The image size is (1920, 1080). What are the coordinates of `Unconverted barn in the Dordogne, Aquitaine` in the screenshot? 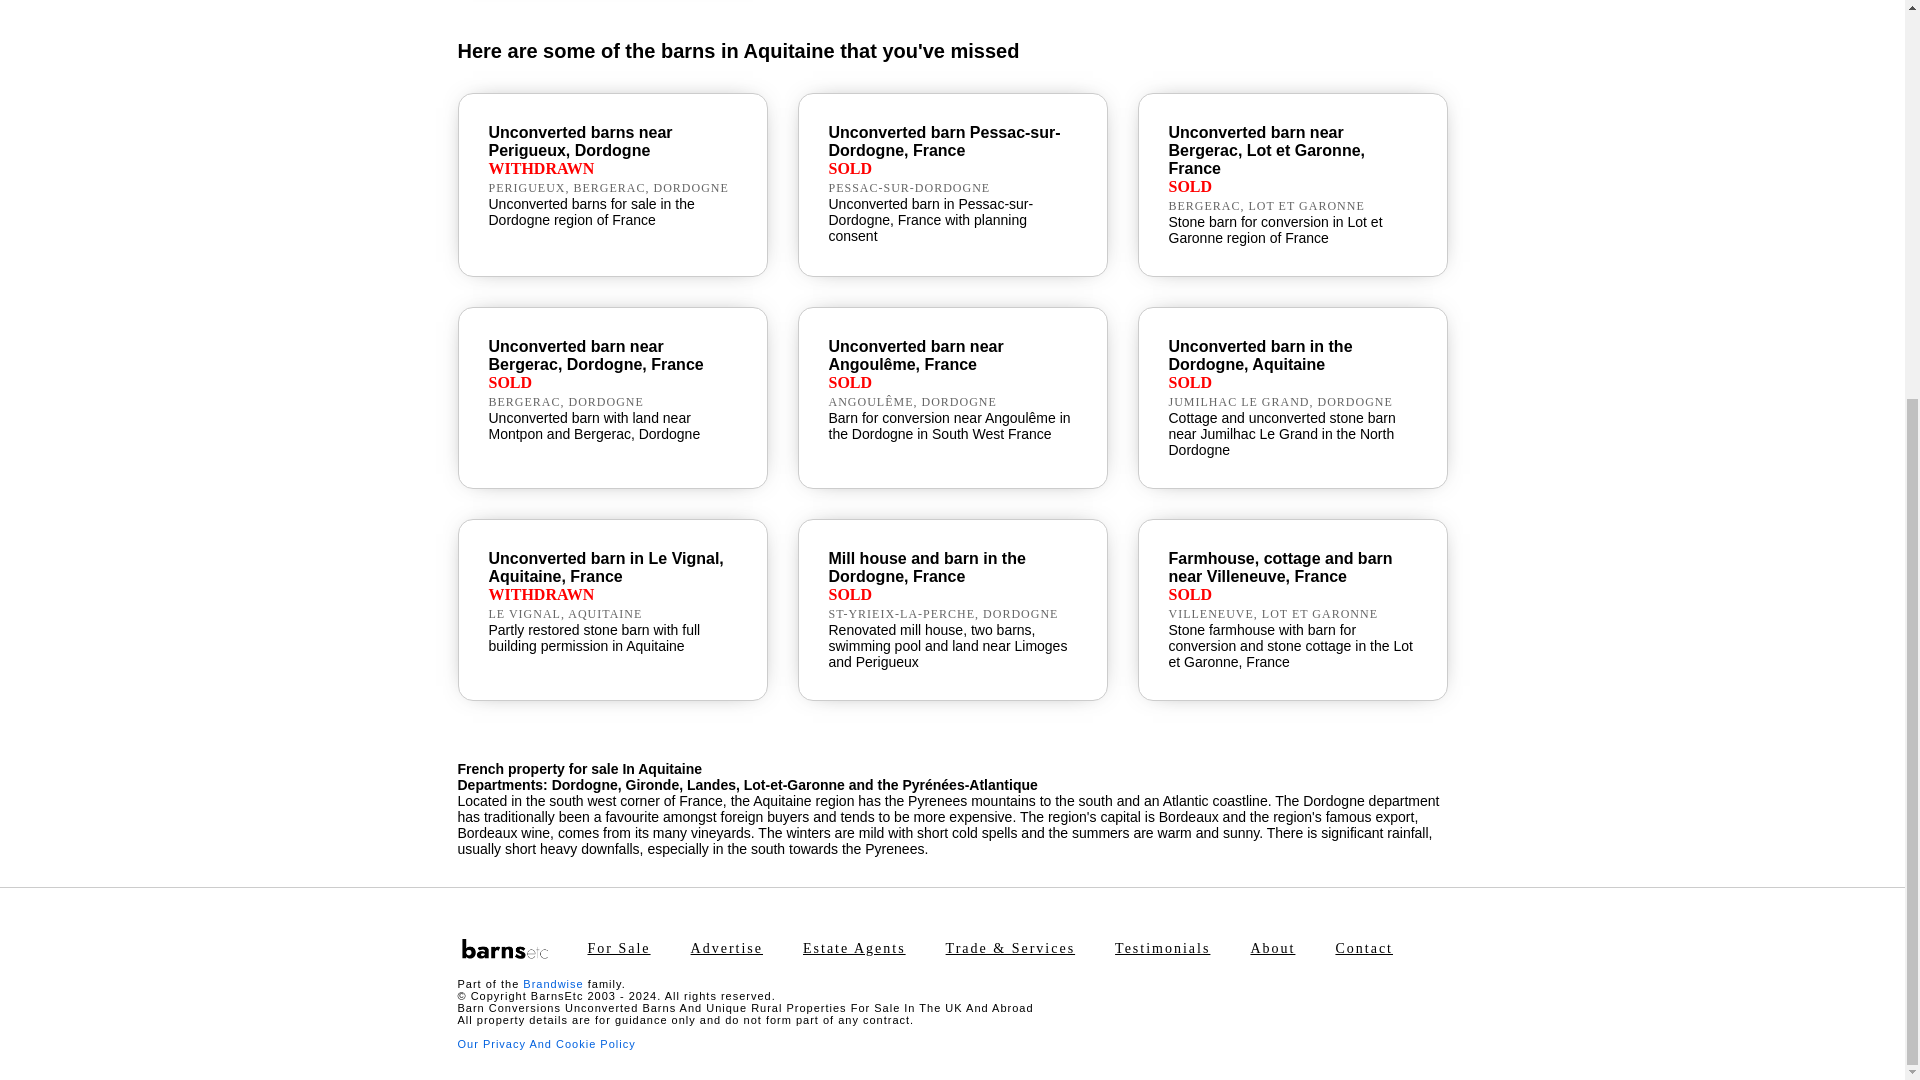 It's located at (1259, 355).